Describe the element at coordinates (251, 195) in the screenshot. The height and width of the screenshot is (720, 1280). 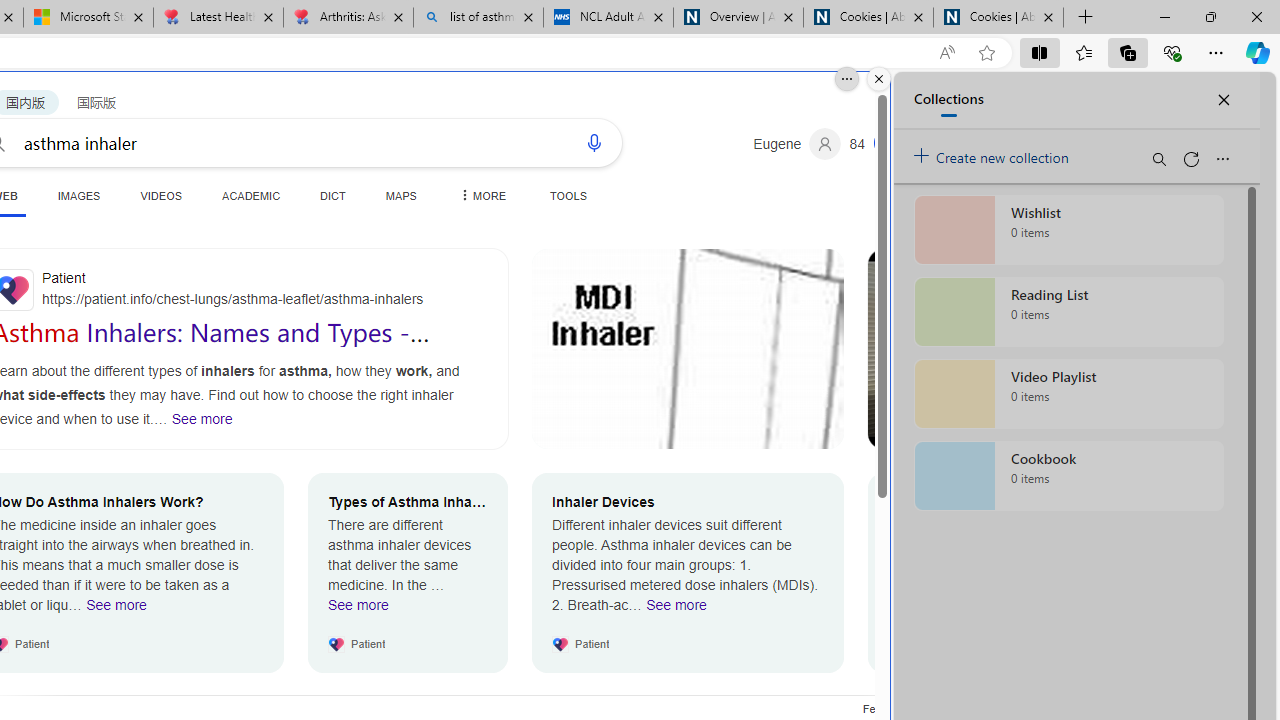
I see `ACADEMIC` at that location.